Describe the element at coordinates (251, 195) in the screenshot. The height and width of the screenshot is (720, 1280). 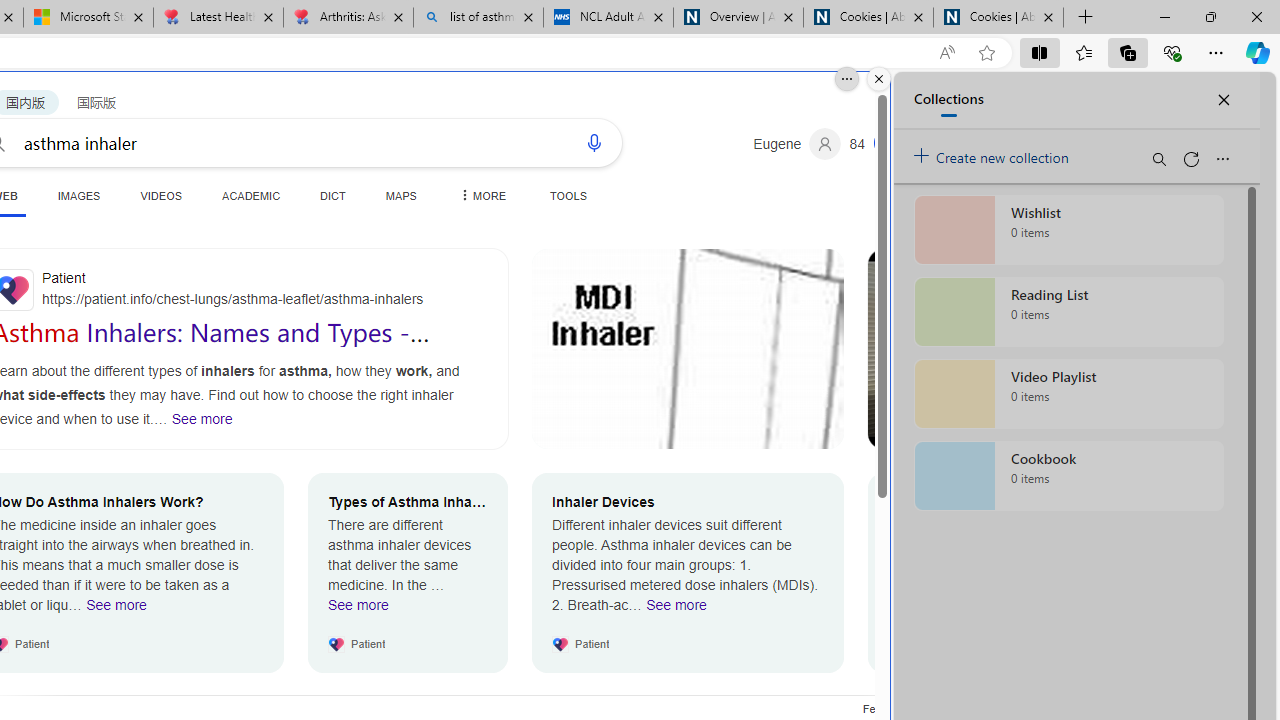
I see `ACADEMIC` at that location.